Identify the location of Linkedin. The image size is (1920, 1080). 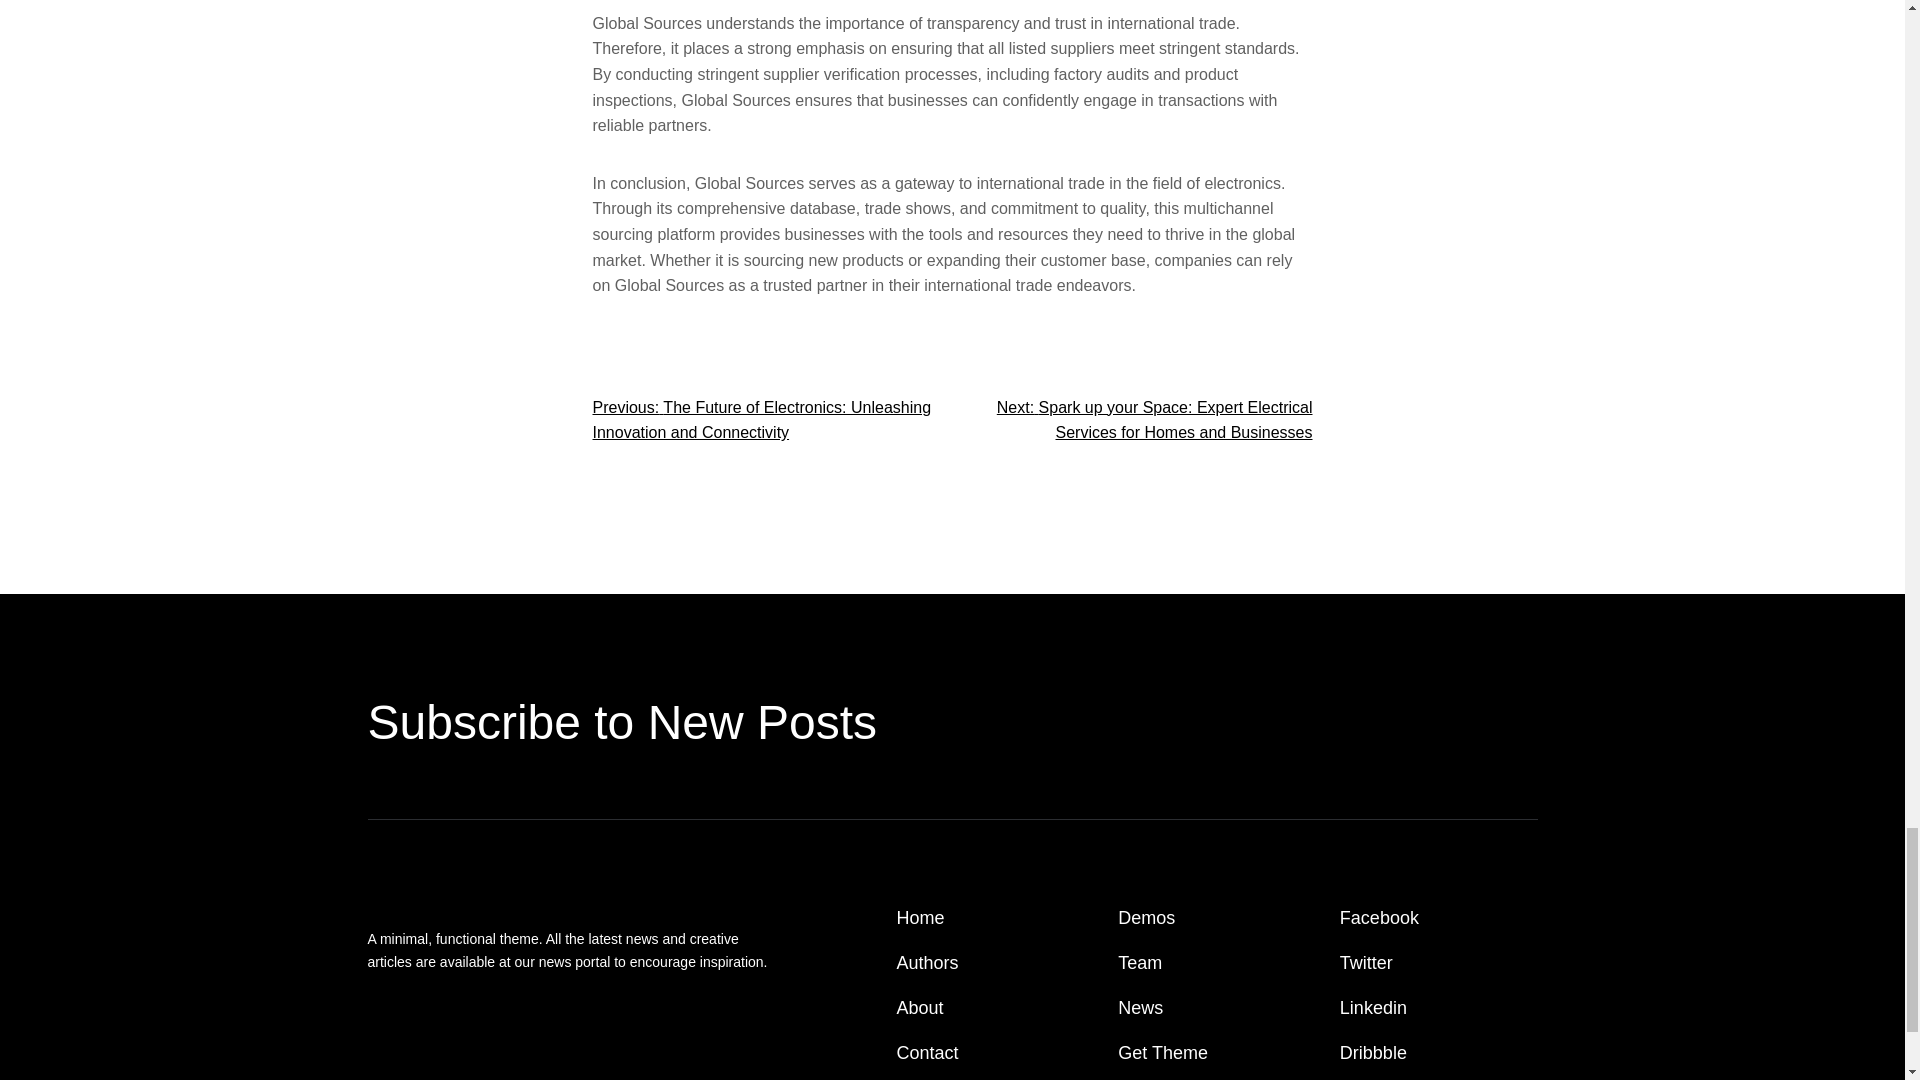
(1374, 1008).